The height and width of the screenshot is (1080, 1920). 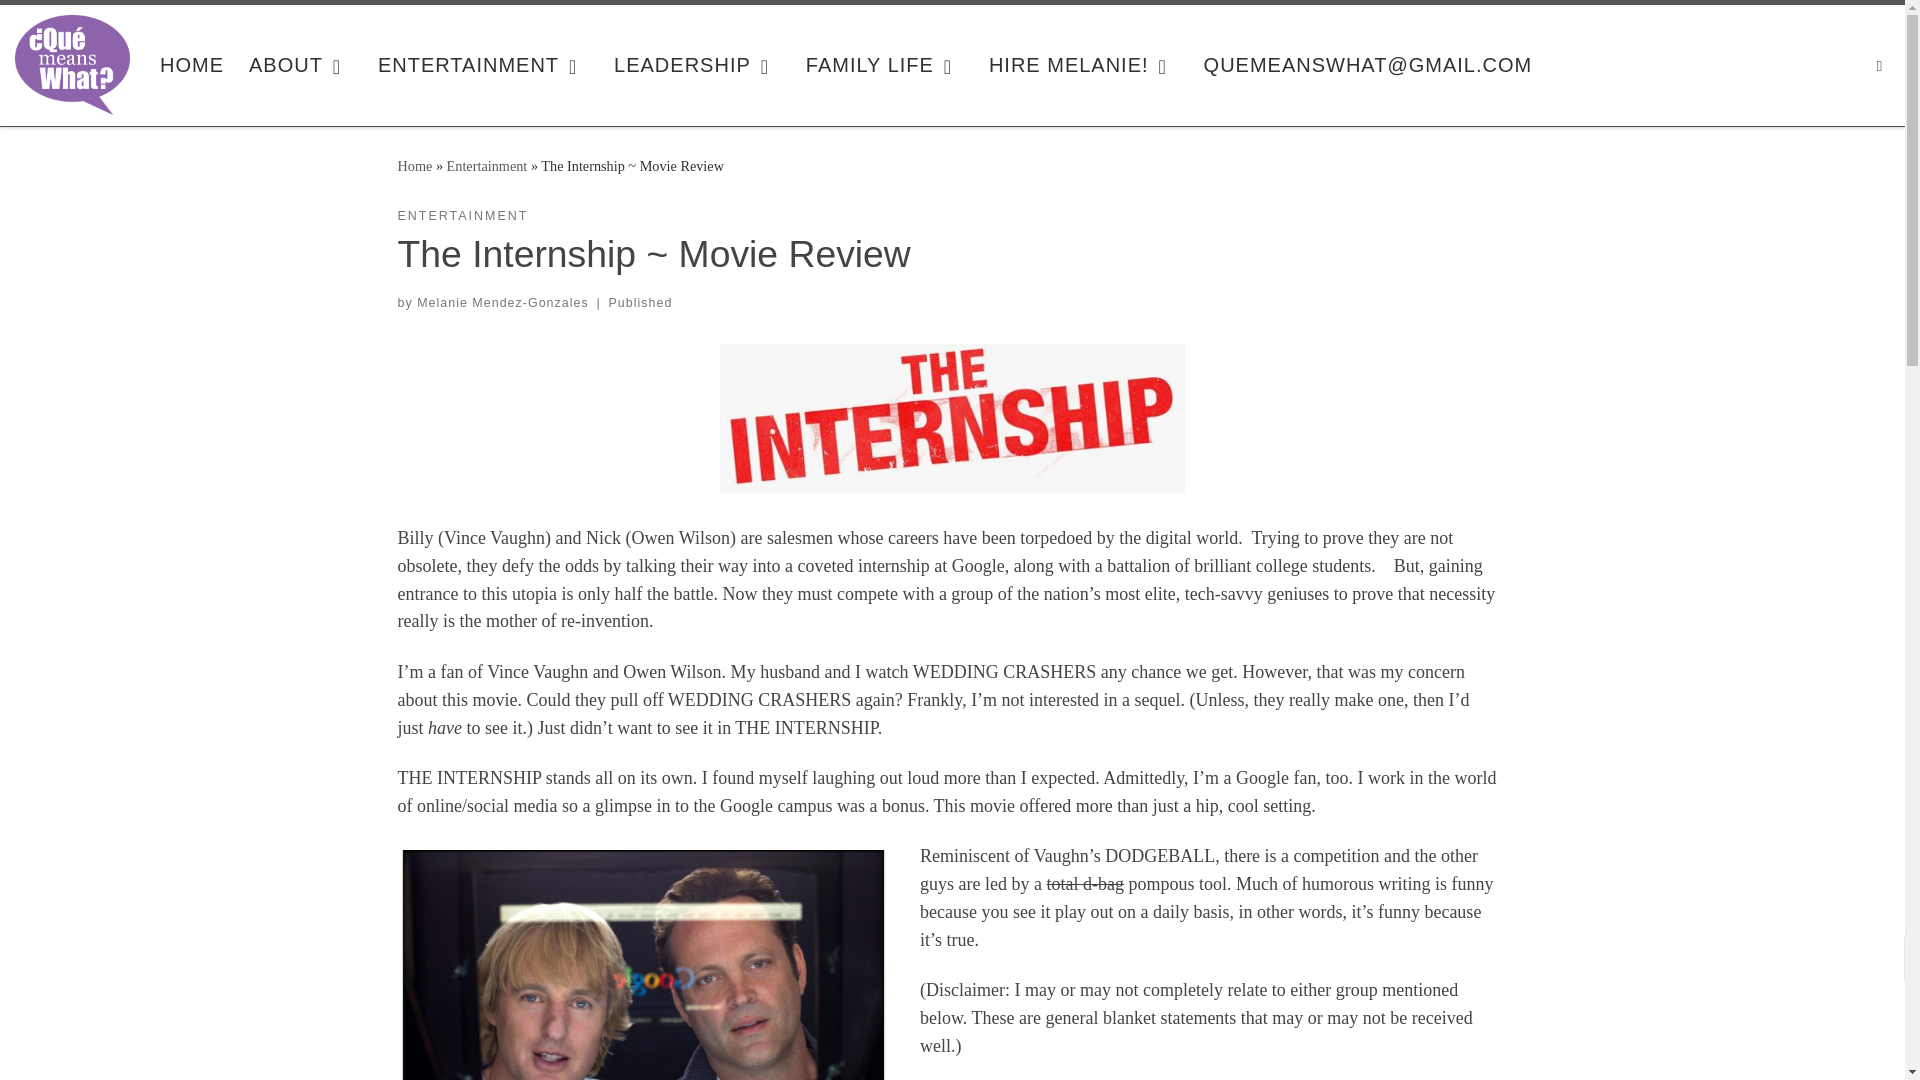 I want to click on Entertainment, so click(x=488, y=165).